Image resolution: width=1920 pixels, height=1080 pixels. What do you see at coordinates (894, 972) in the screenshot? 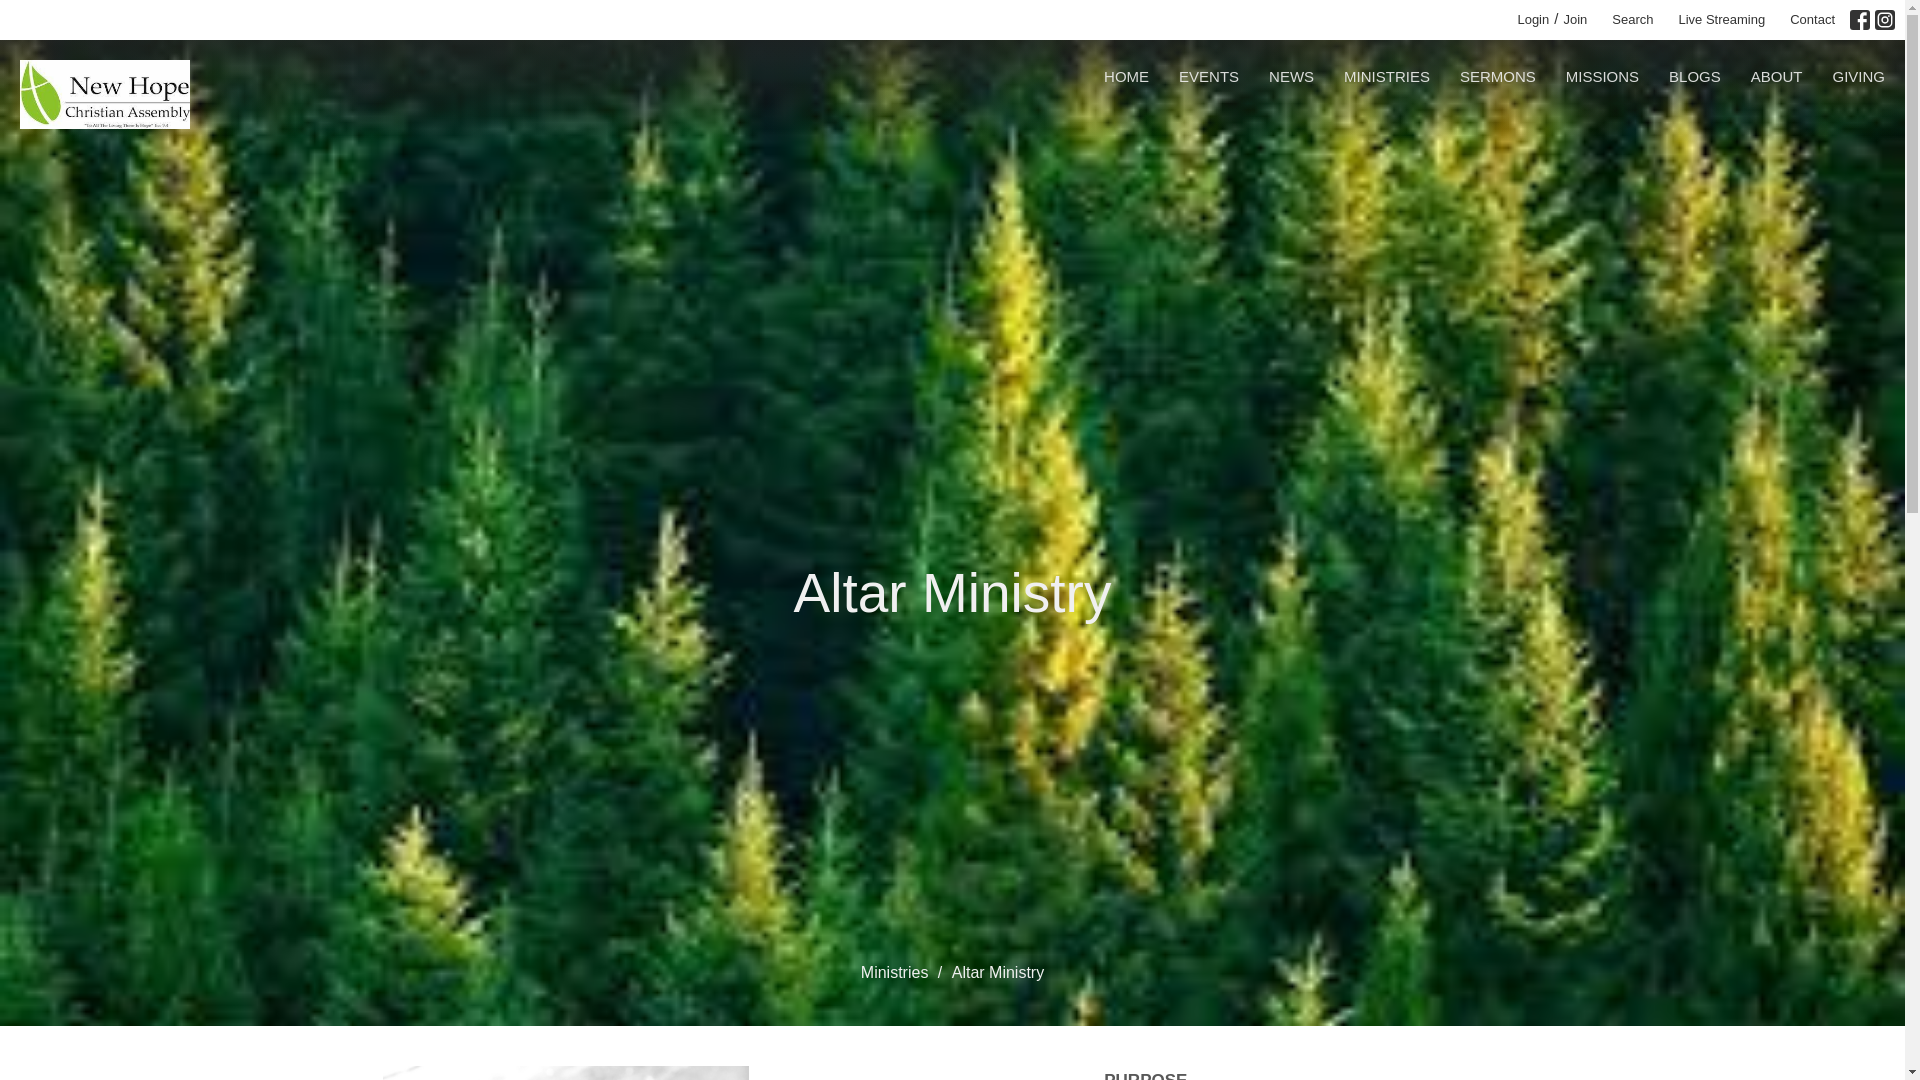
I see `Ministries` at bounding box center [894, 972].